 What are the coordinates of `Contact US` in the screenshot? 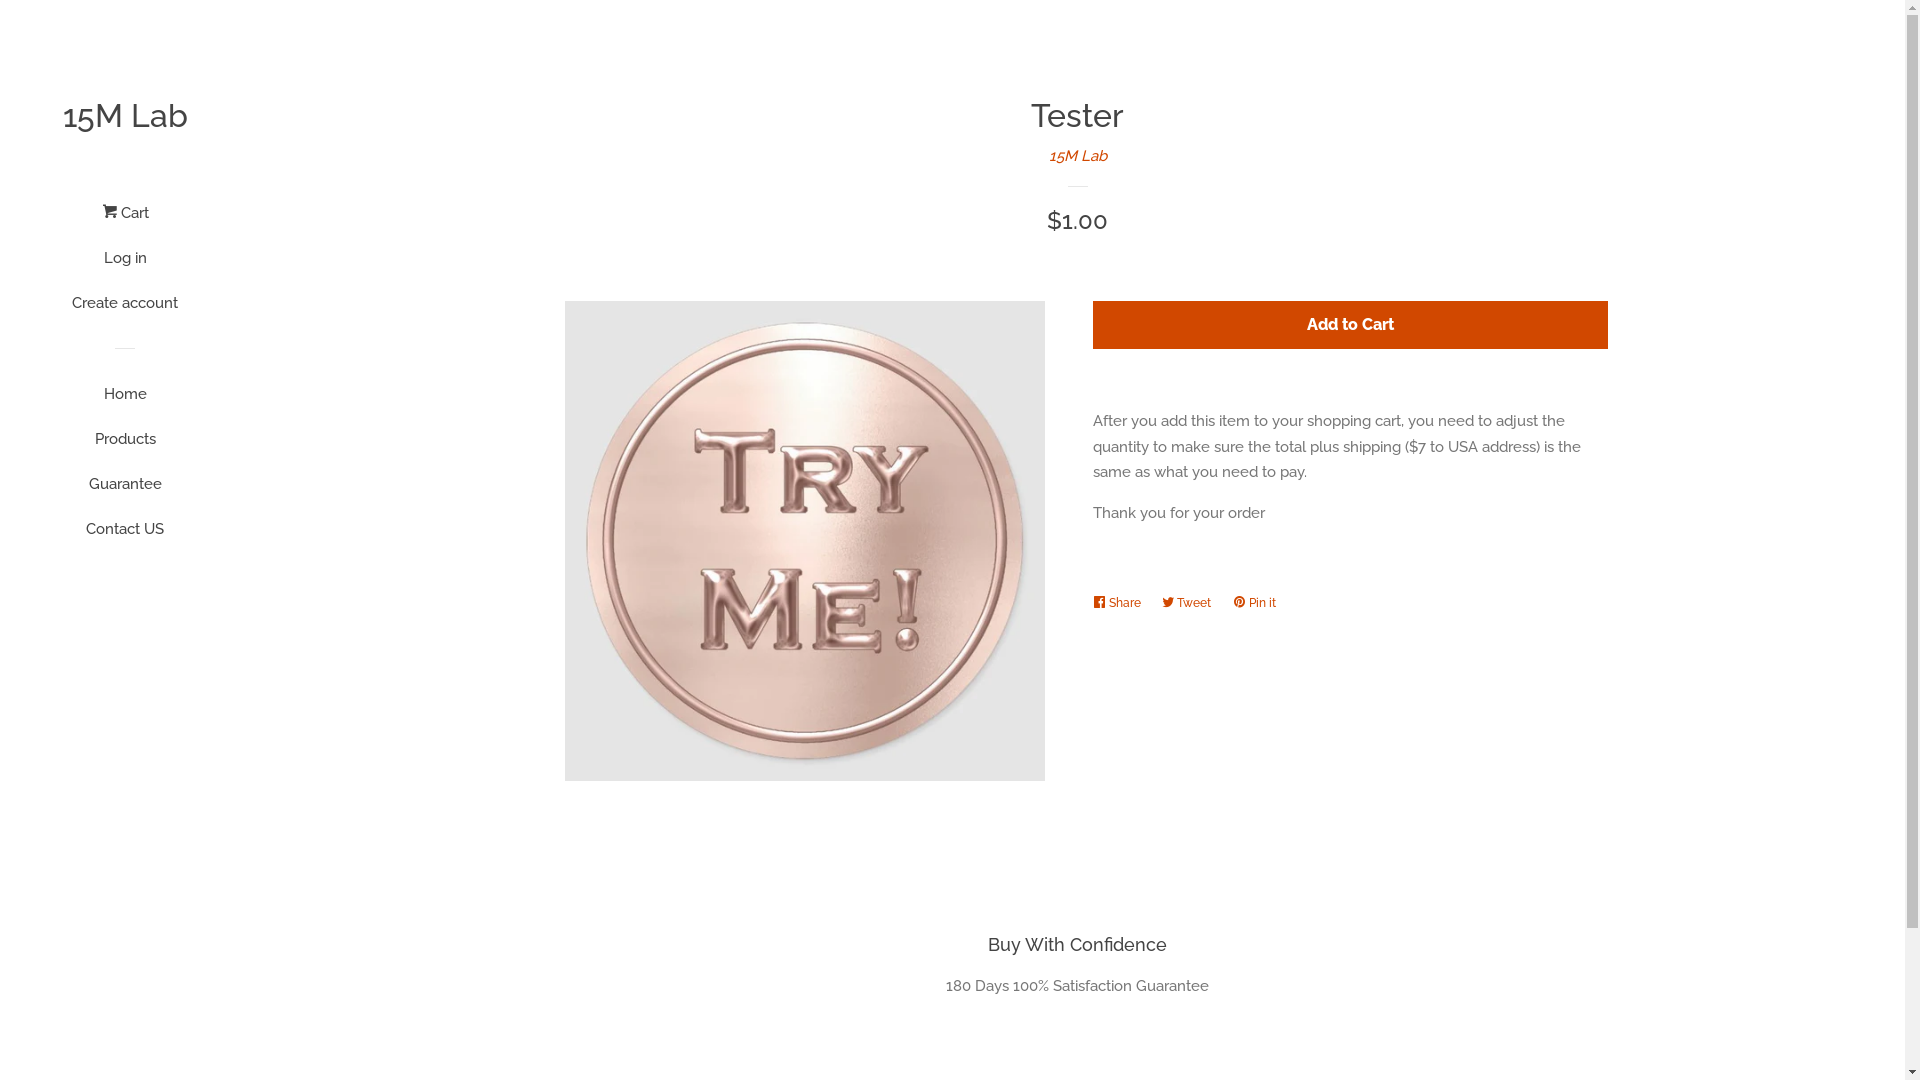 It's located at (125, 536).